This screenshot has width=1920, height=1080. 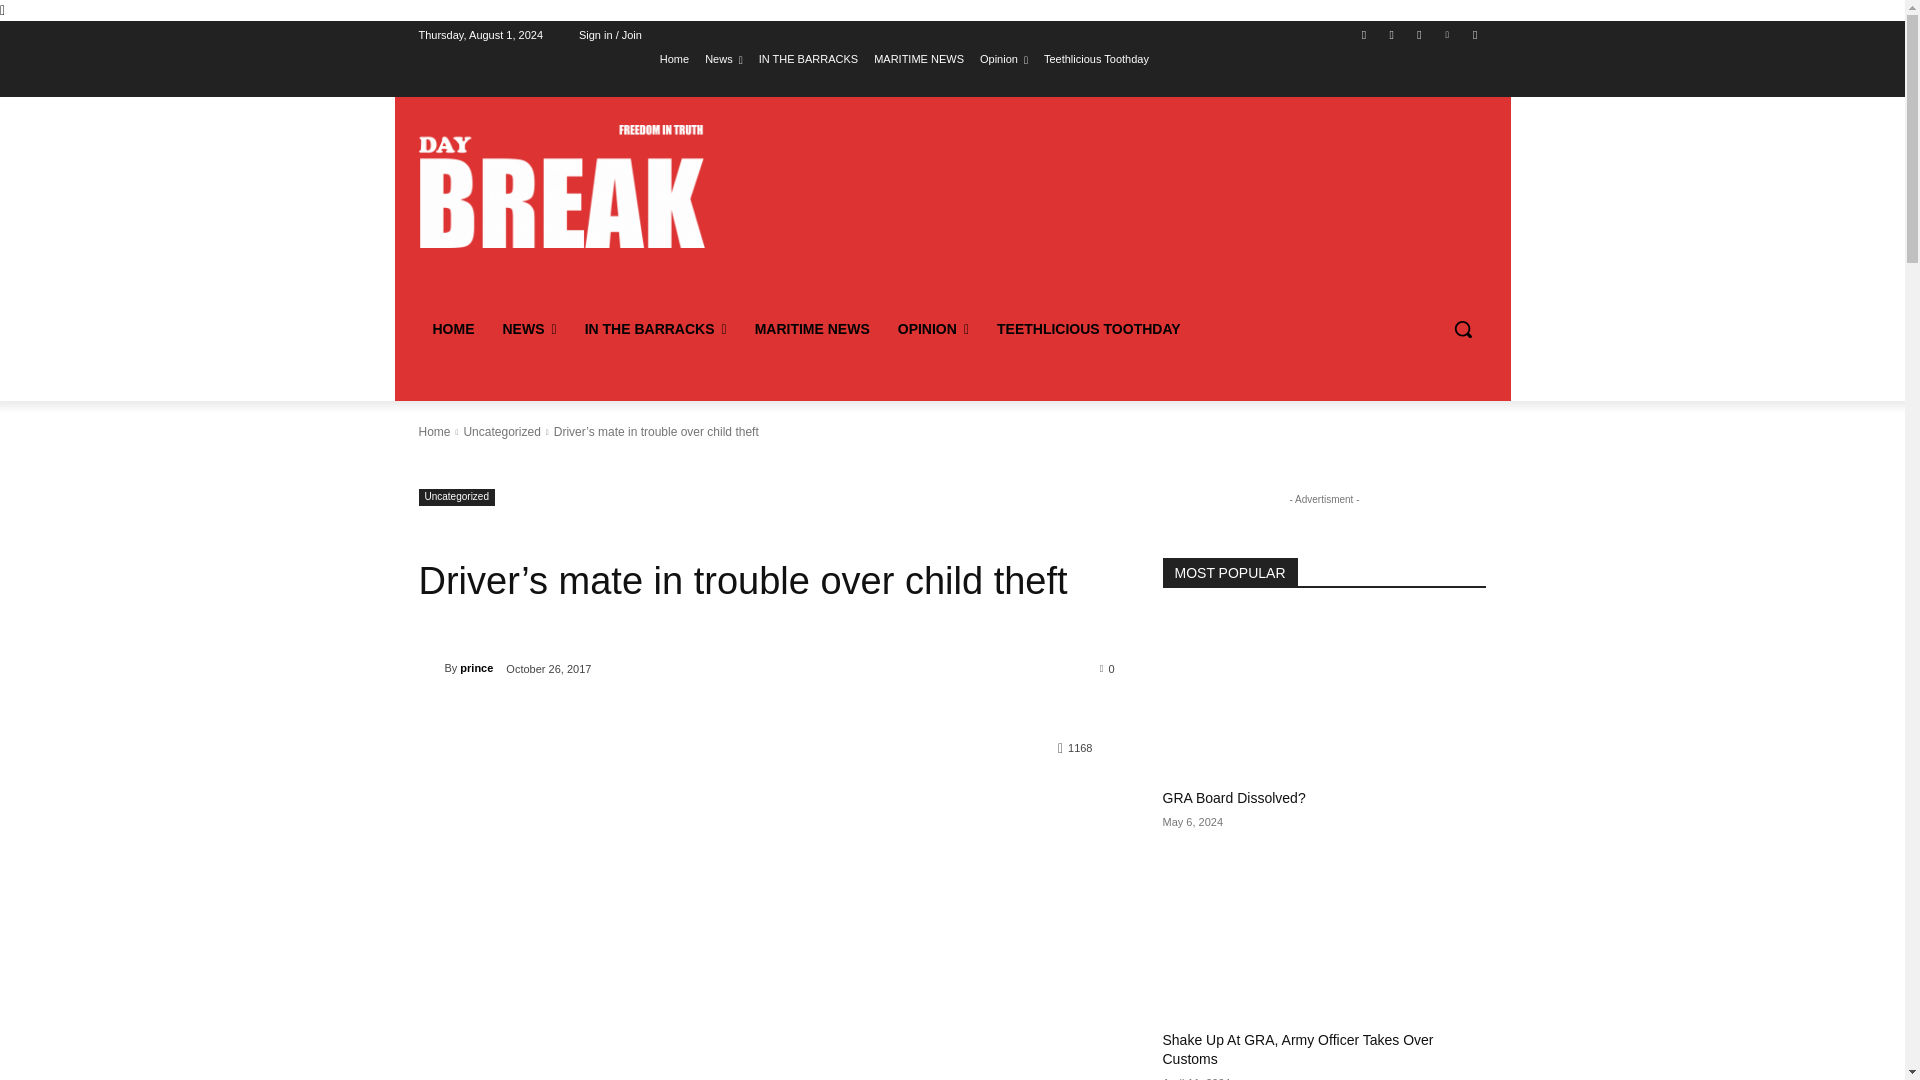 What do you see at coordinates (1096, 59) in the screenshot?
I see `Teethlicious Toothday` at bounding box center [1096, 59].